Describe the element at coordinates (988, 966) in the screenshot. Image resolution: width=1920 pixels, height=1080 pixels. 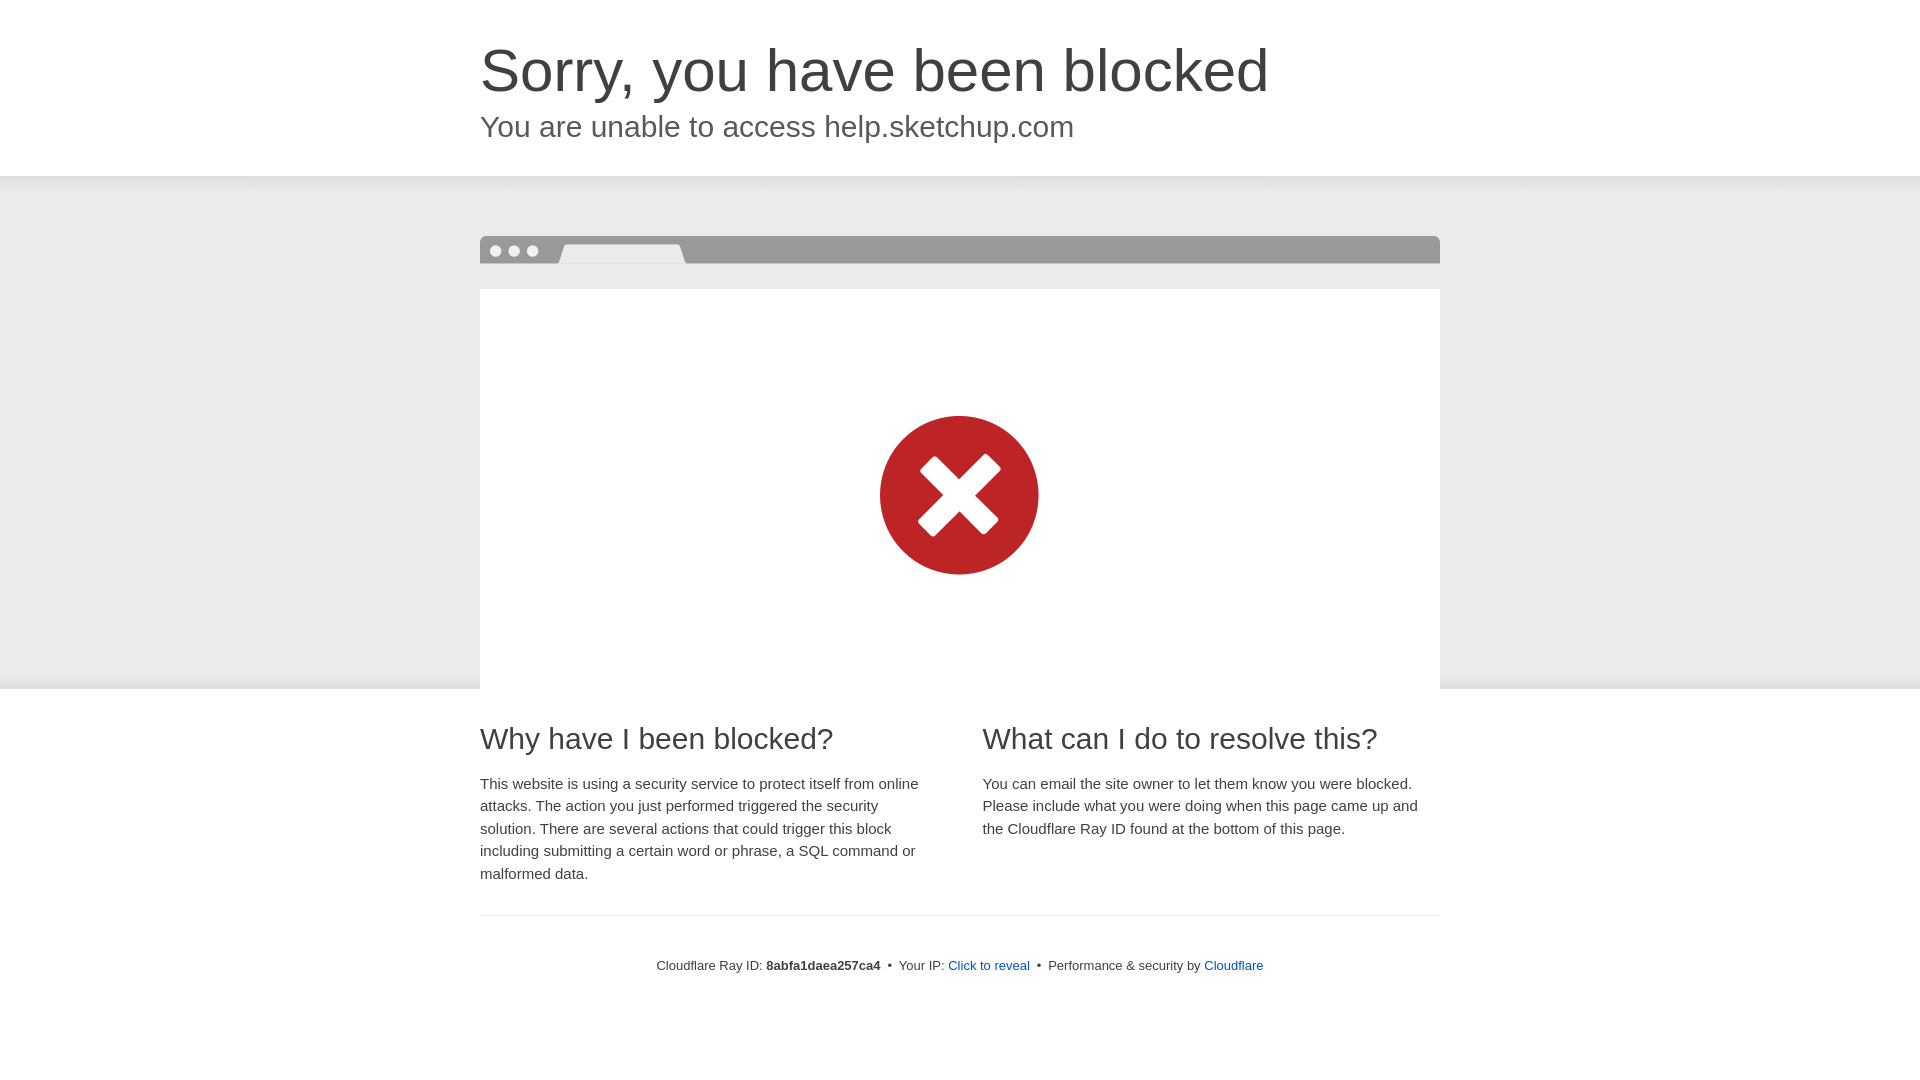
I see `Click to reveal` at that location.